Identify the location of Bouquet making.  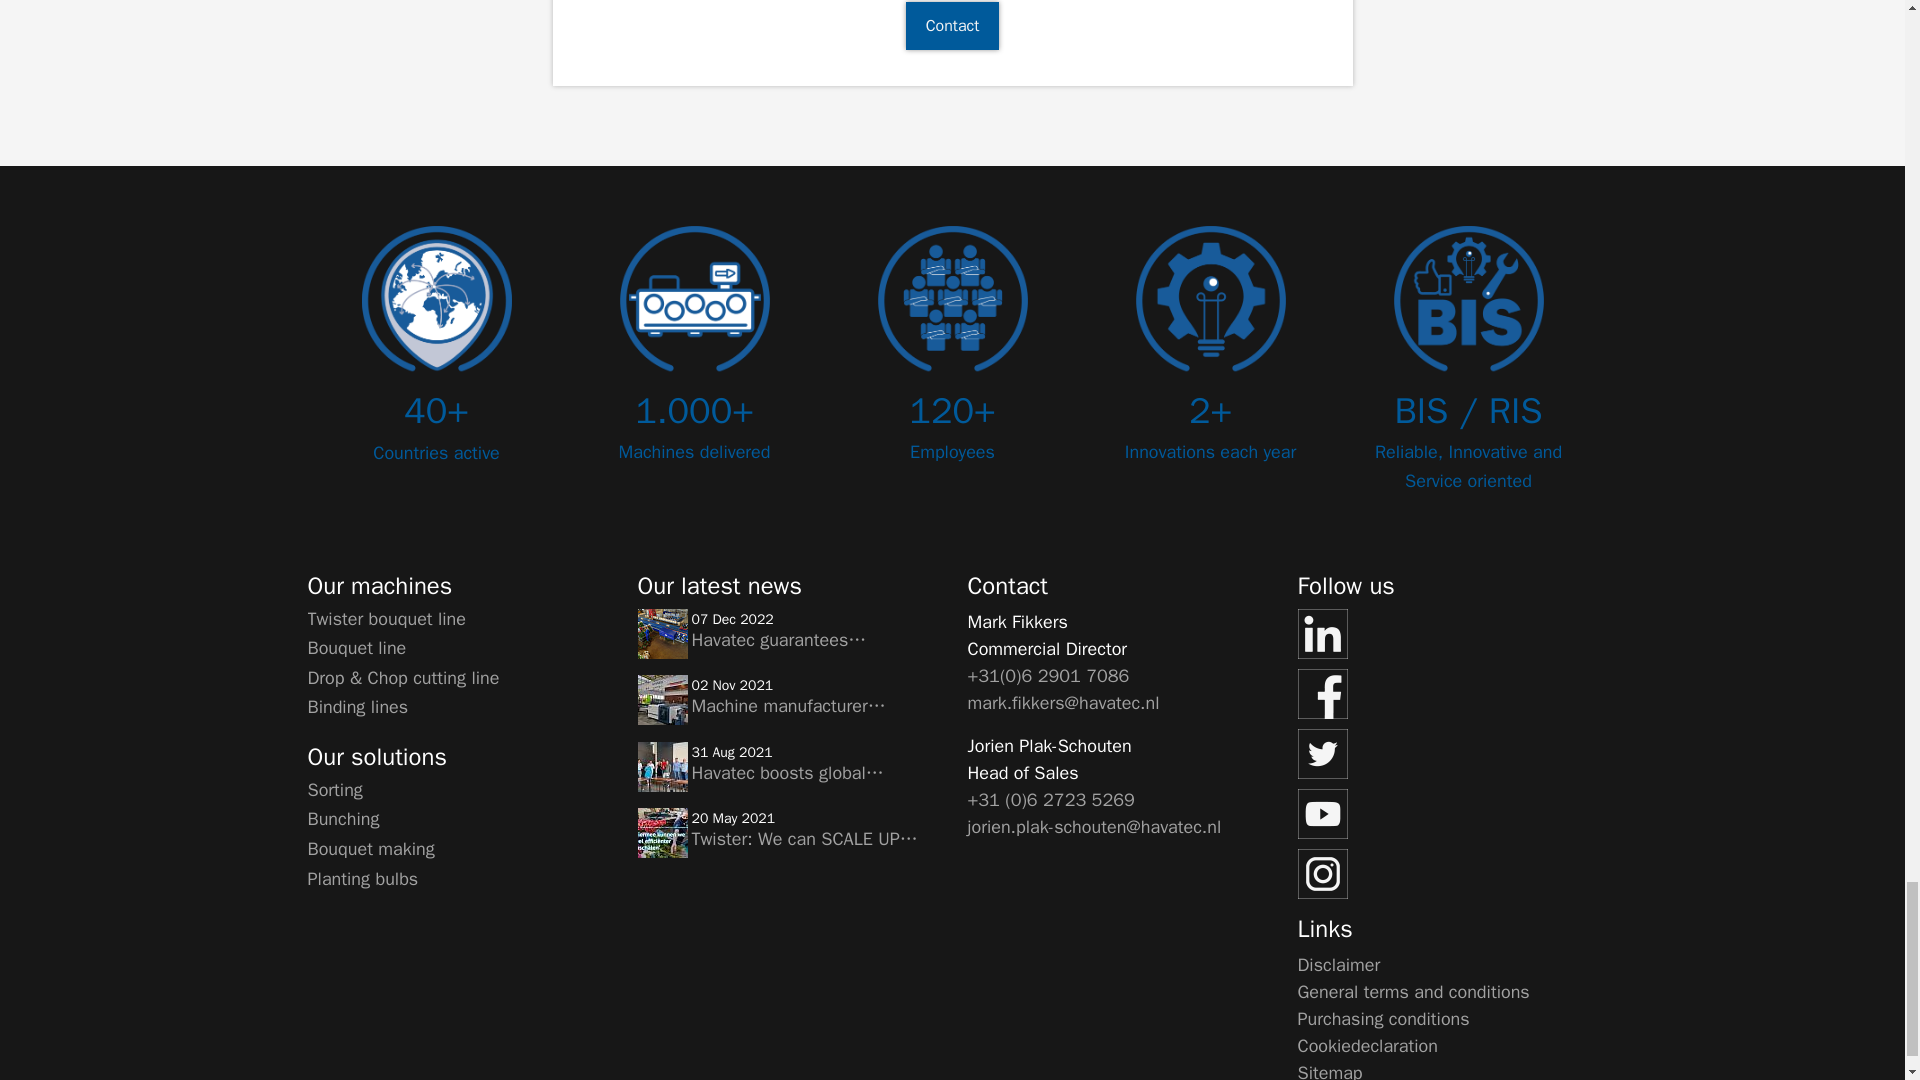
(371, 848).